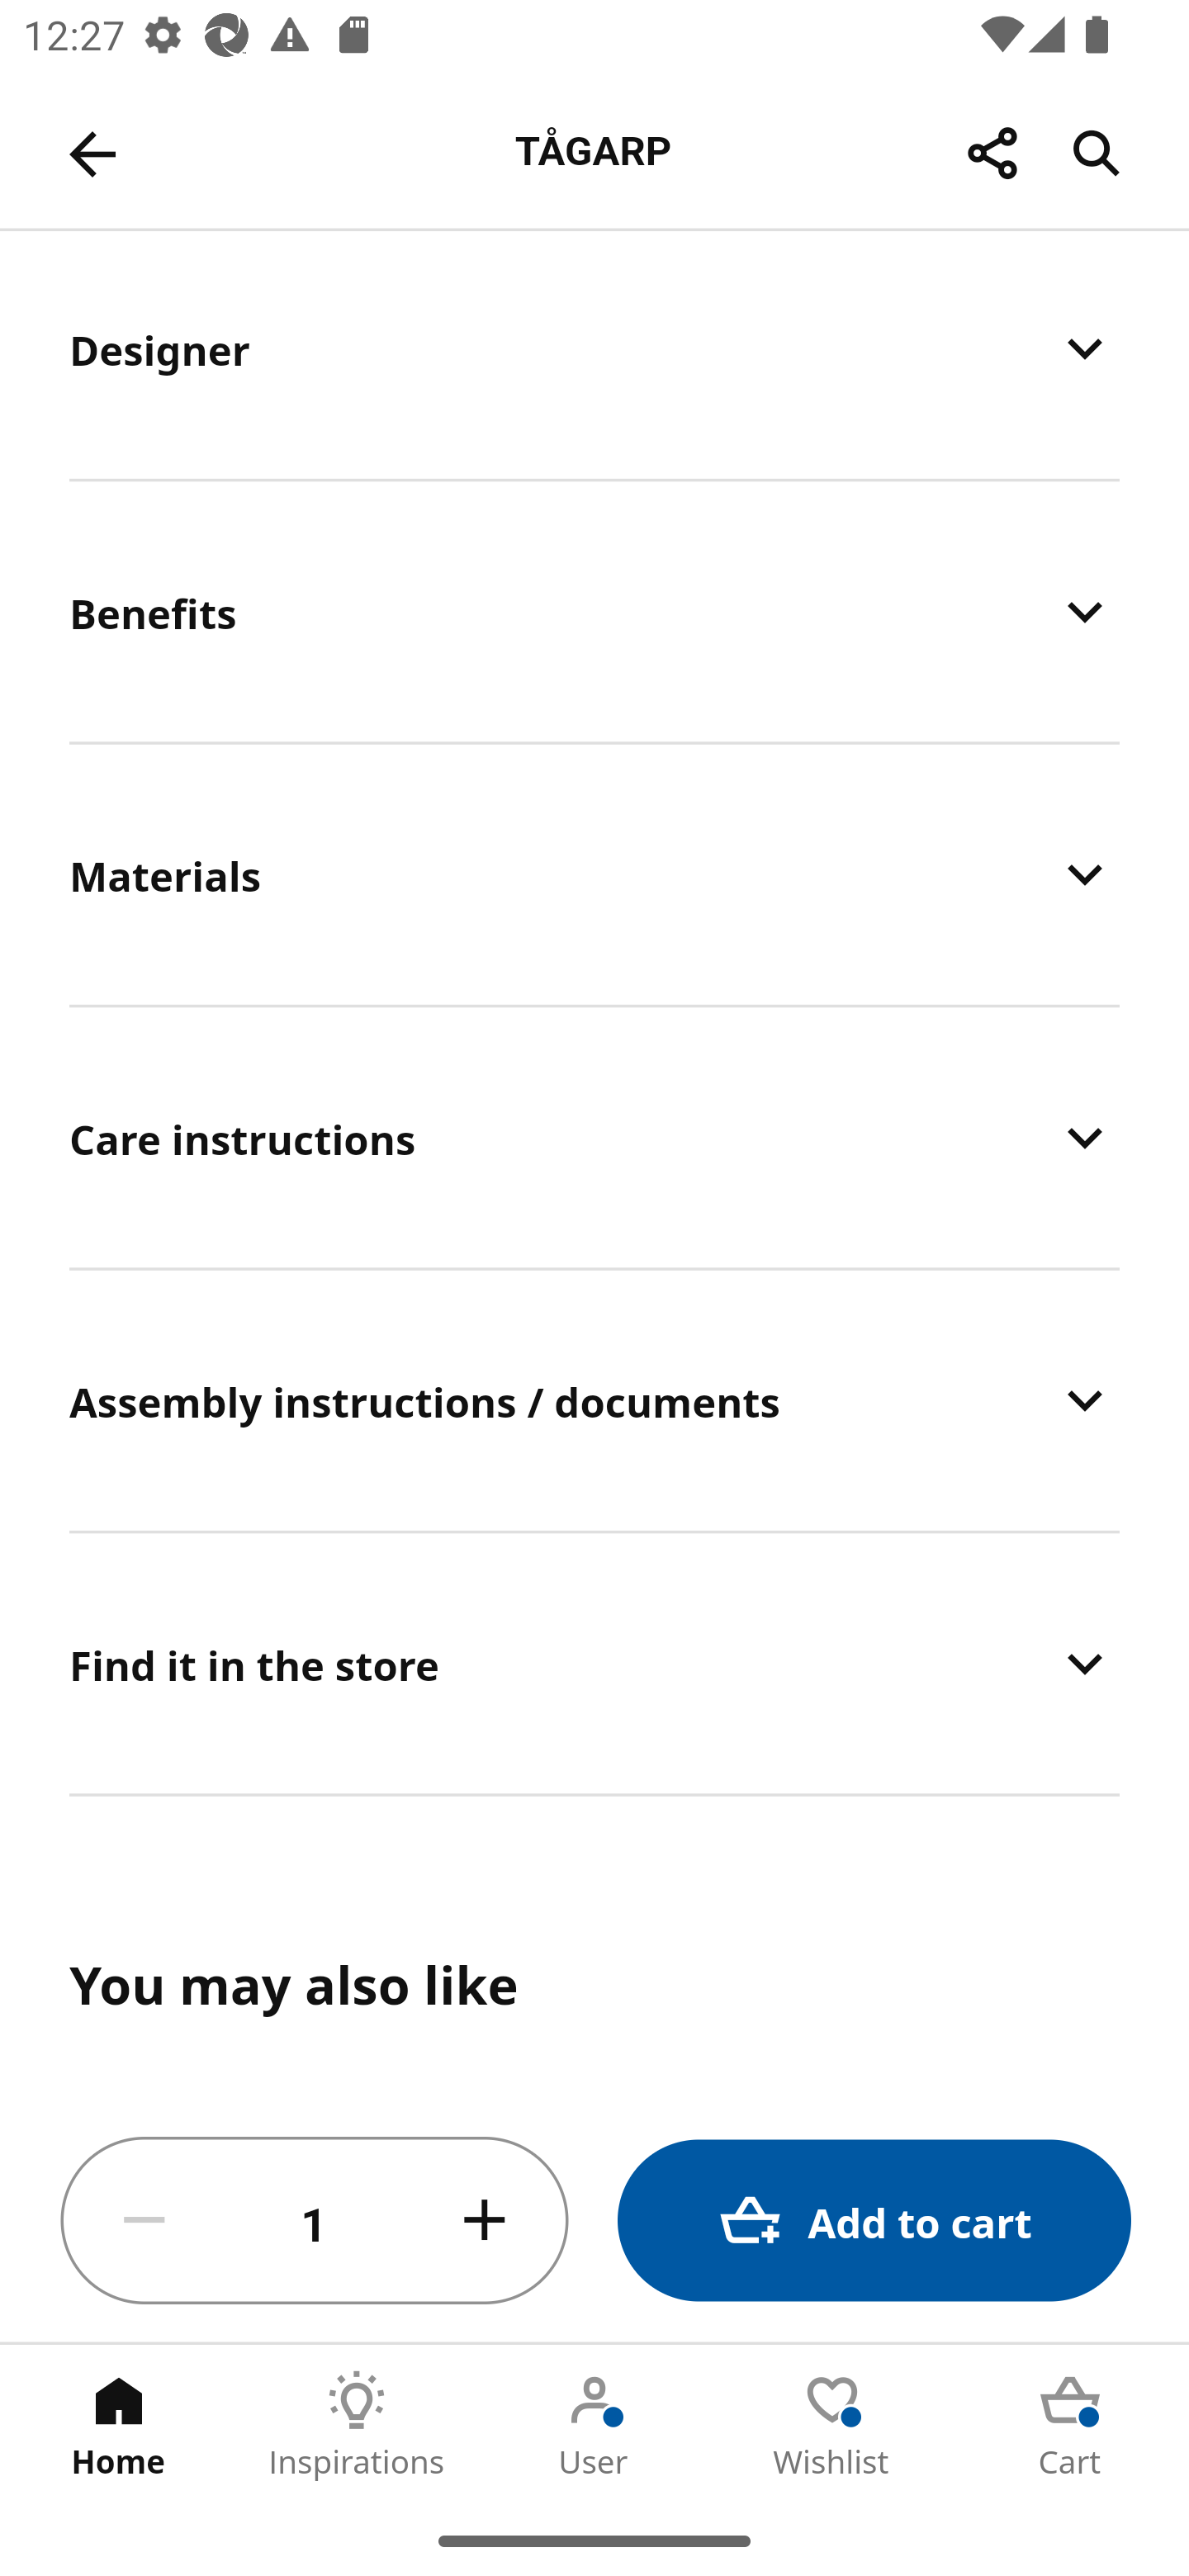  Describe the element at coordinates (832, 2425) in the screenshot. I see `Wishlist
Tab 4 of 5` at that location.